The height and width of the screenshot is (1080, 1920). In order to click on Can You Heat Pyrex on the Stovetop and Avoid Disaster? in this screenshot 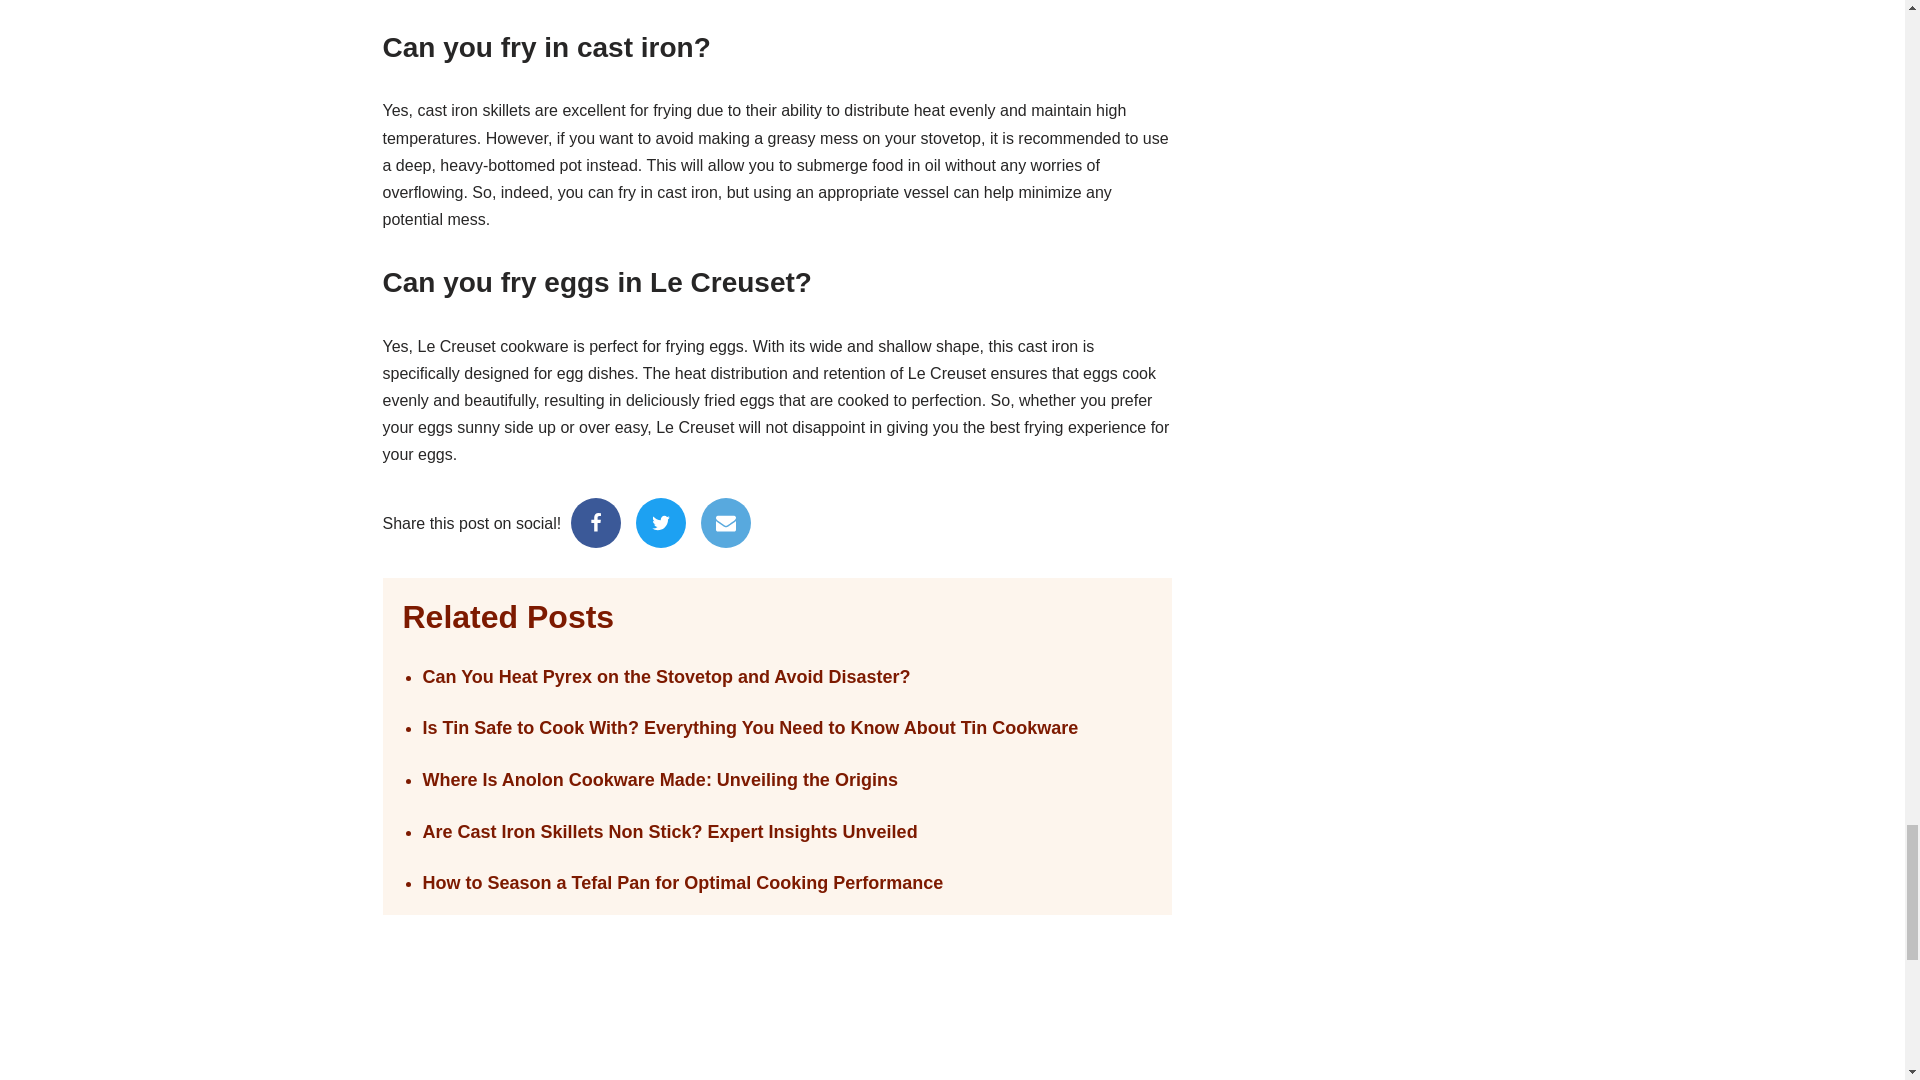, I will do `click(786, 678)`.